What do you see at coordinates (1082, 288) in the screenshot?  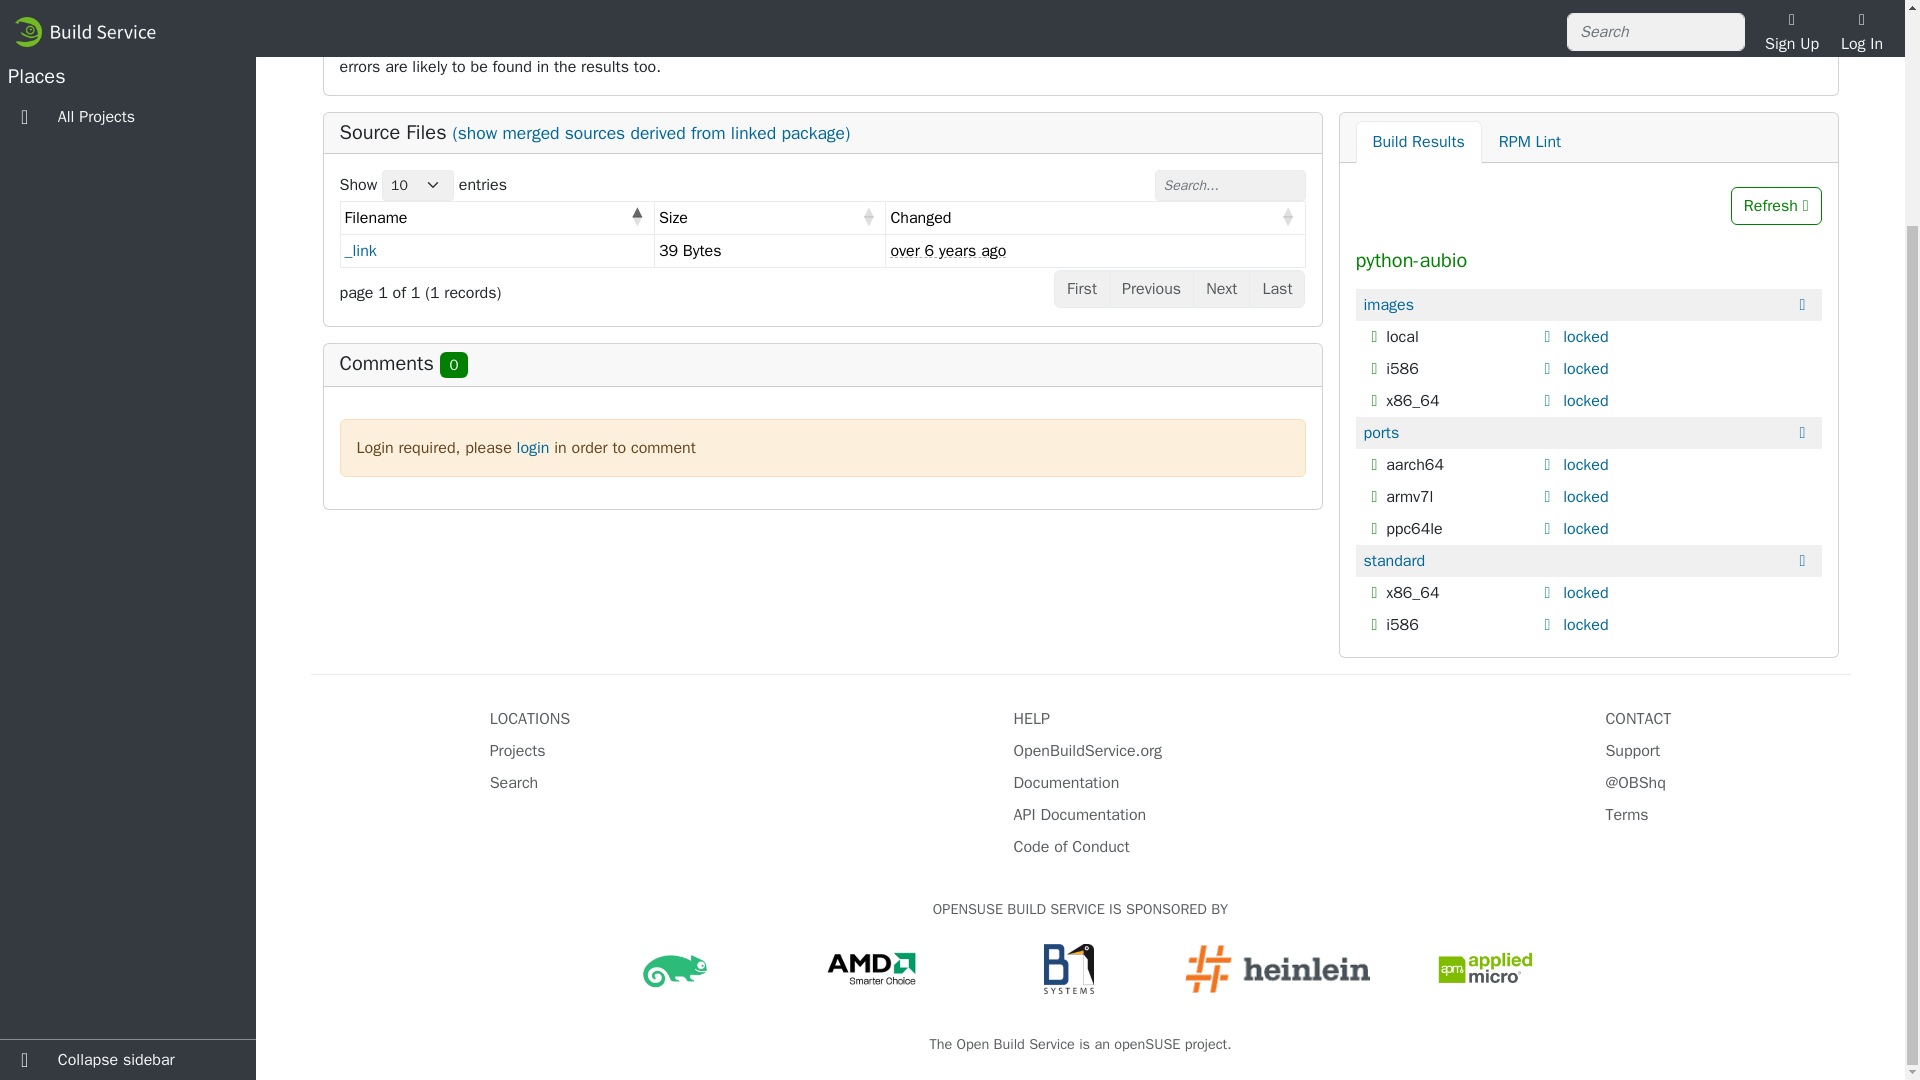 I see `First` at bounding box center [1082, 288].